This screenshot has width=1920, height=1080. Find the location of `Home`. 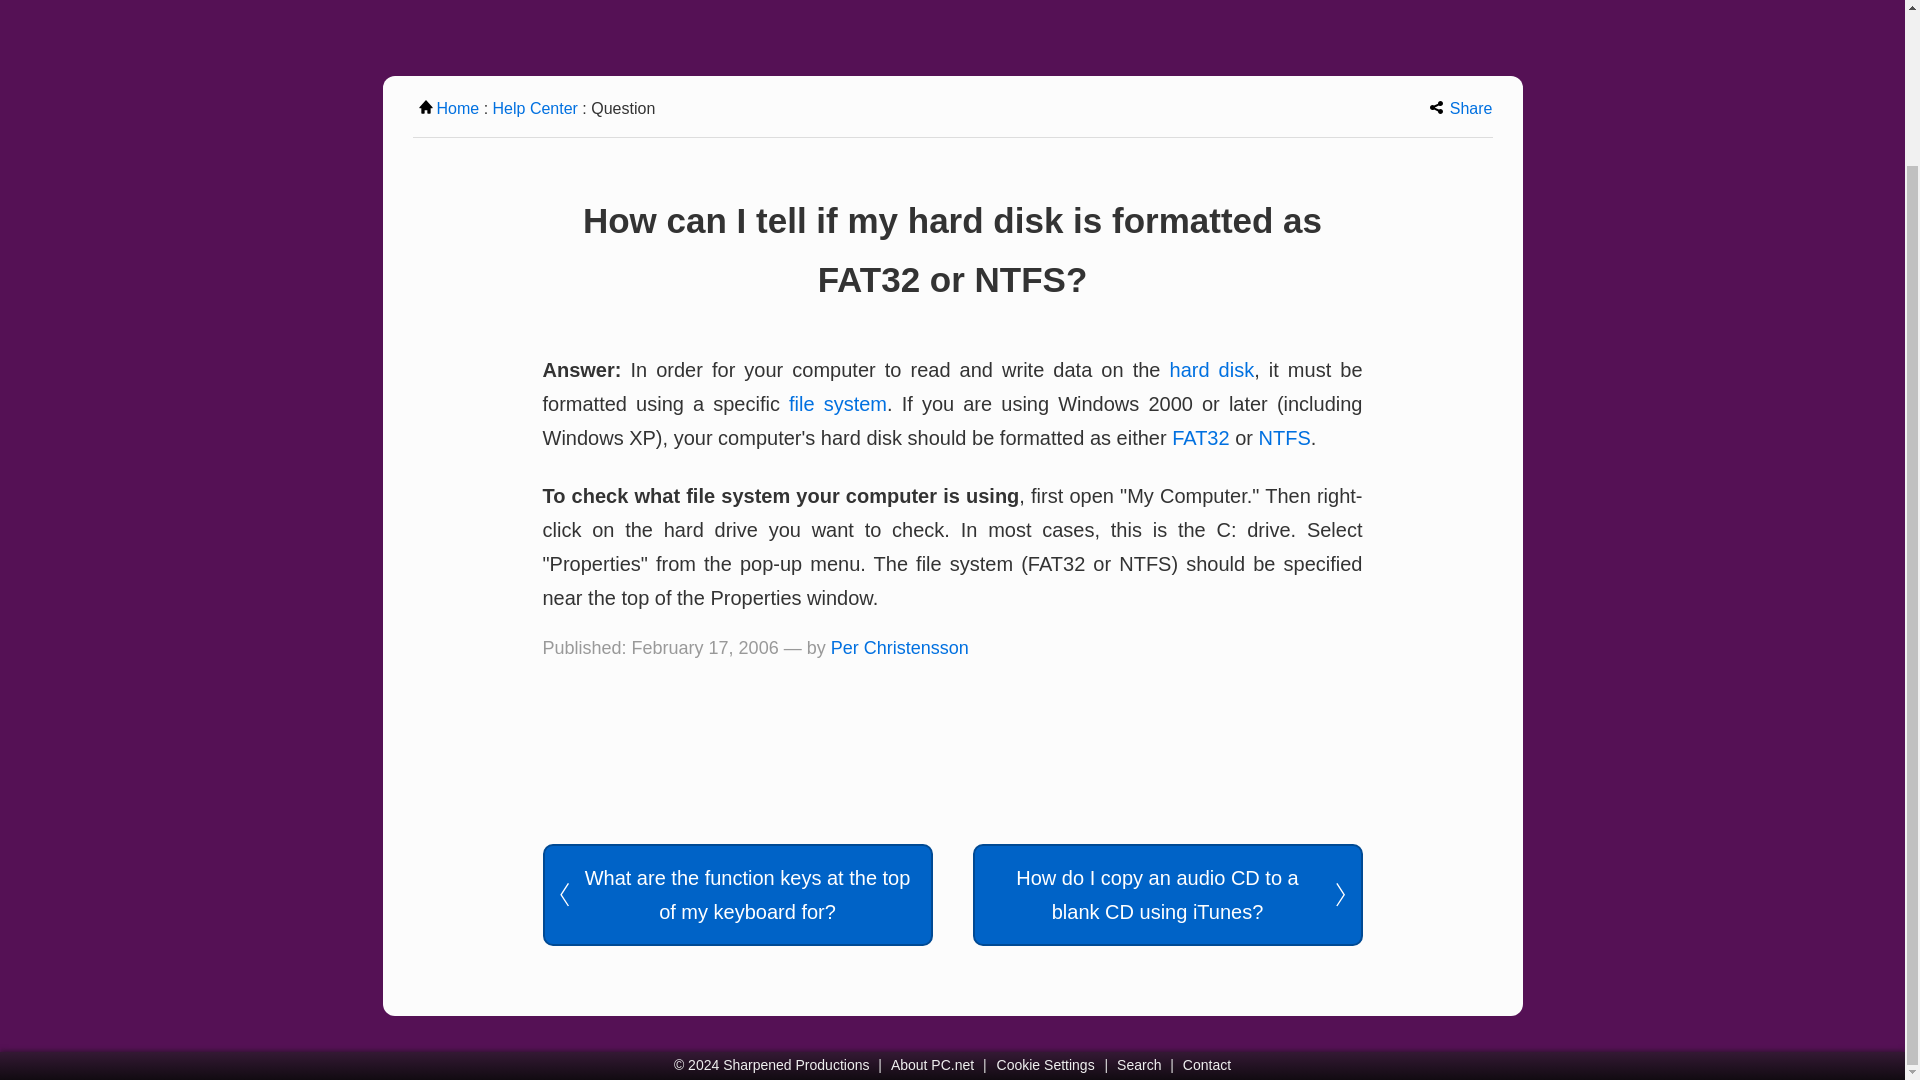

Home is located at coordinates (449, 108).